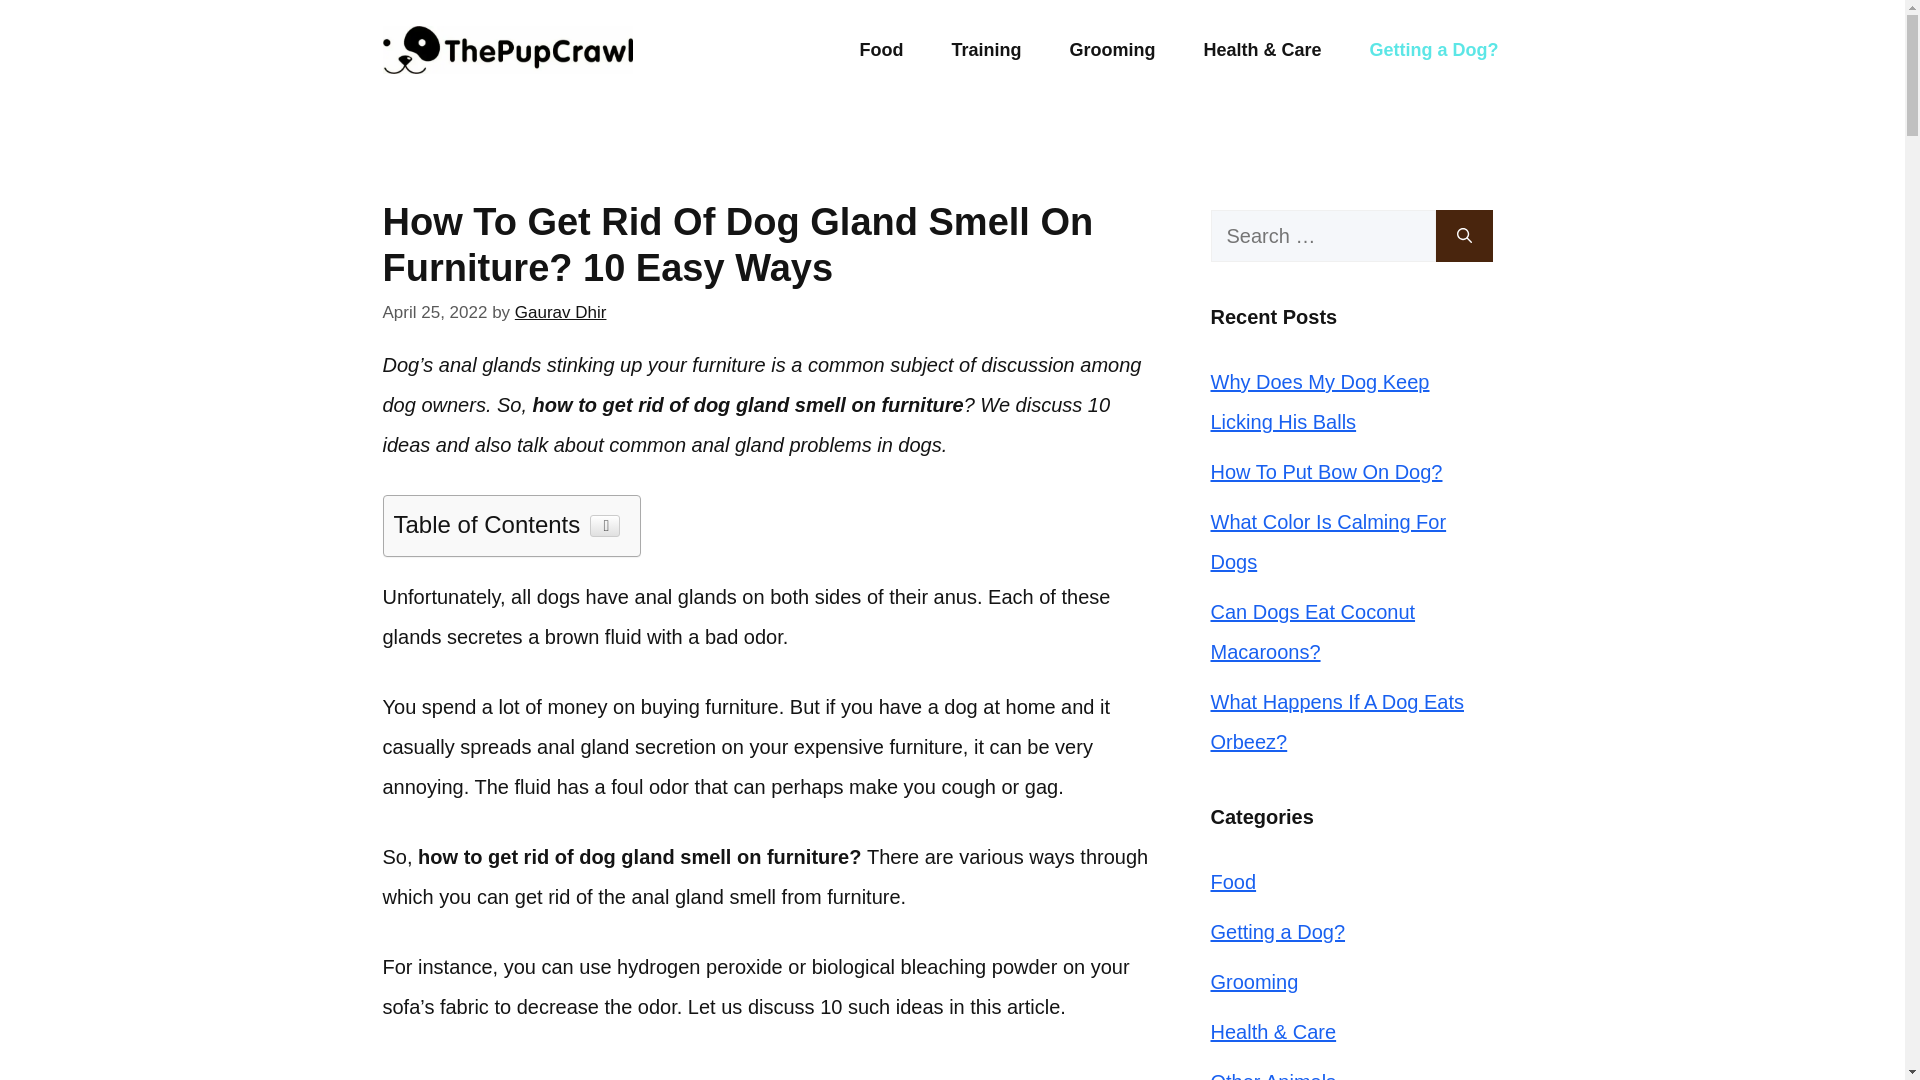  Describe the element at coordinates (560, 312) in the screenshot. I see `Gaurav Dhir` at that location.